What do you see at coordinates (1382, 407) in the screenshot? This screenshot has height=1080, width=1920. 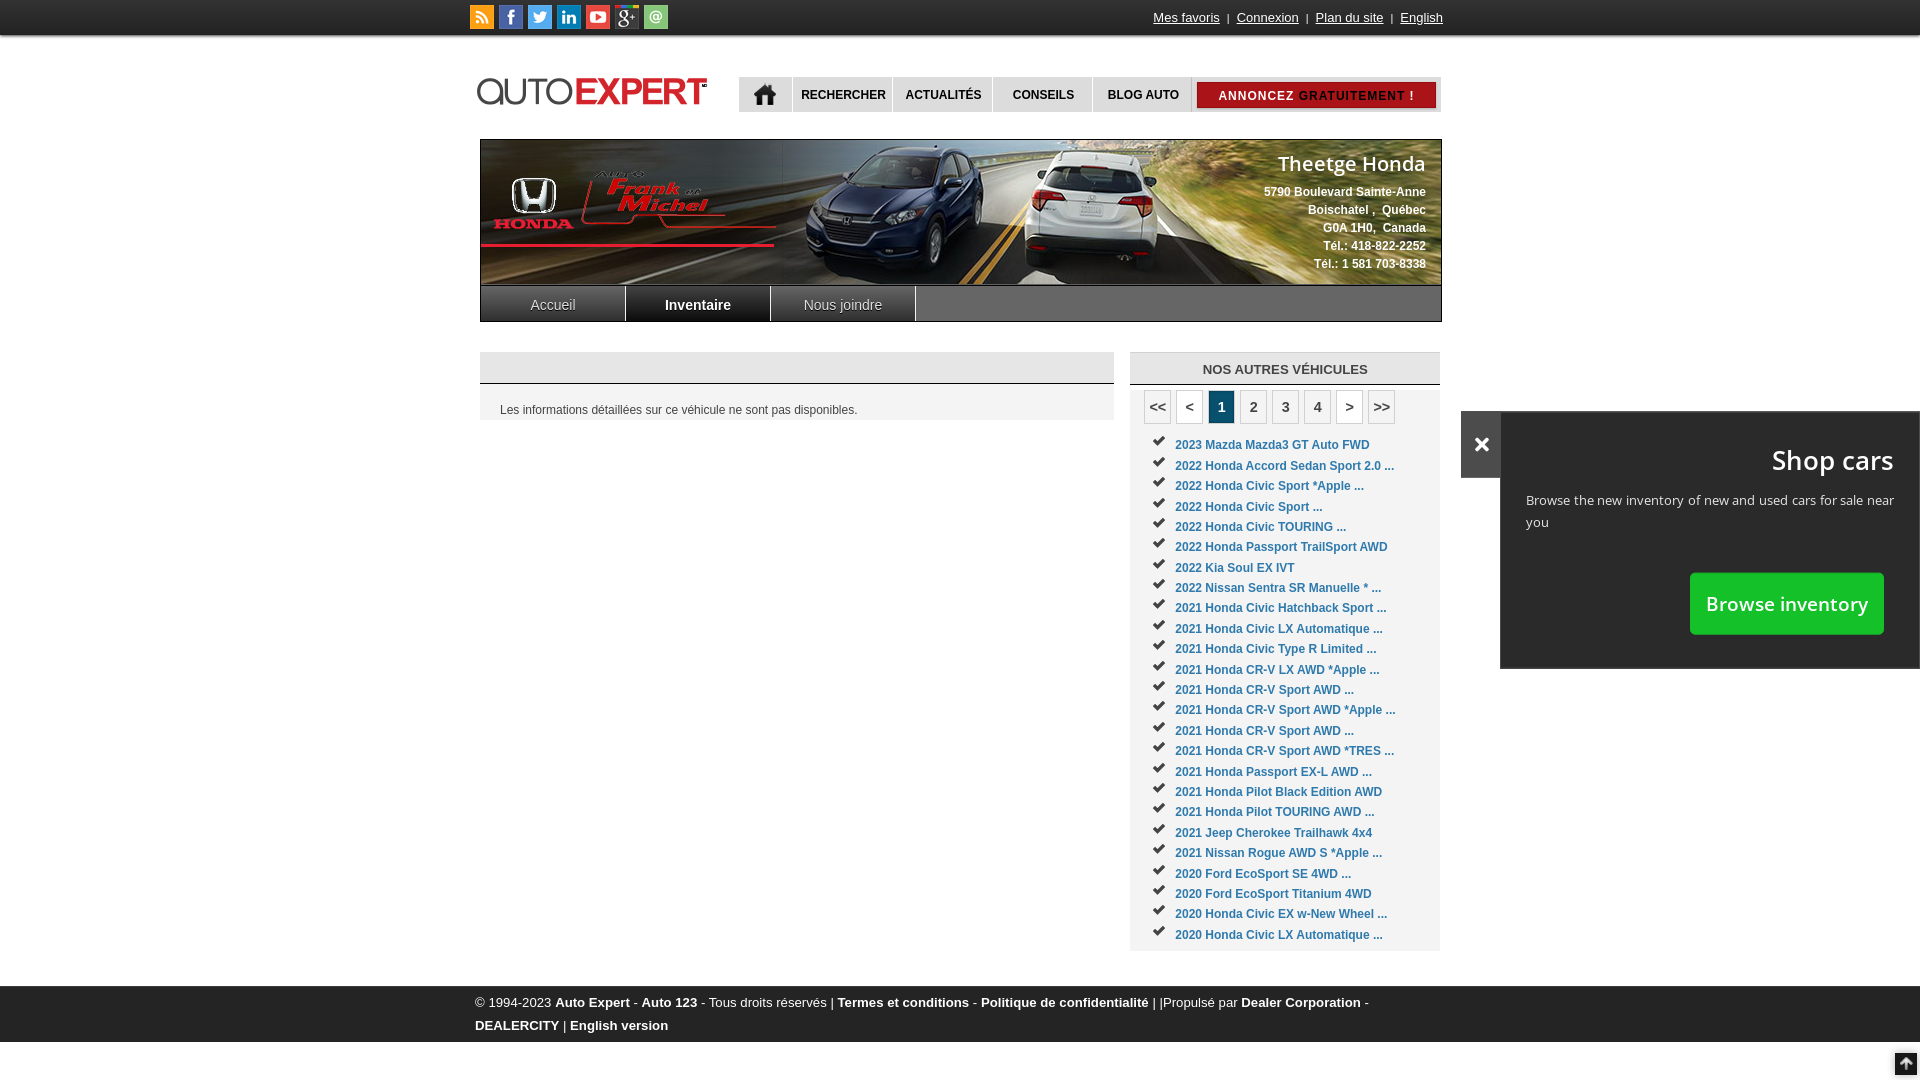 I see `>>` at bounding box center [1382, 407].